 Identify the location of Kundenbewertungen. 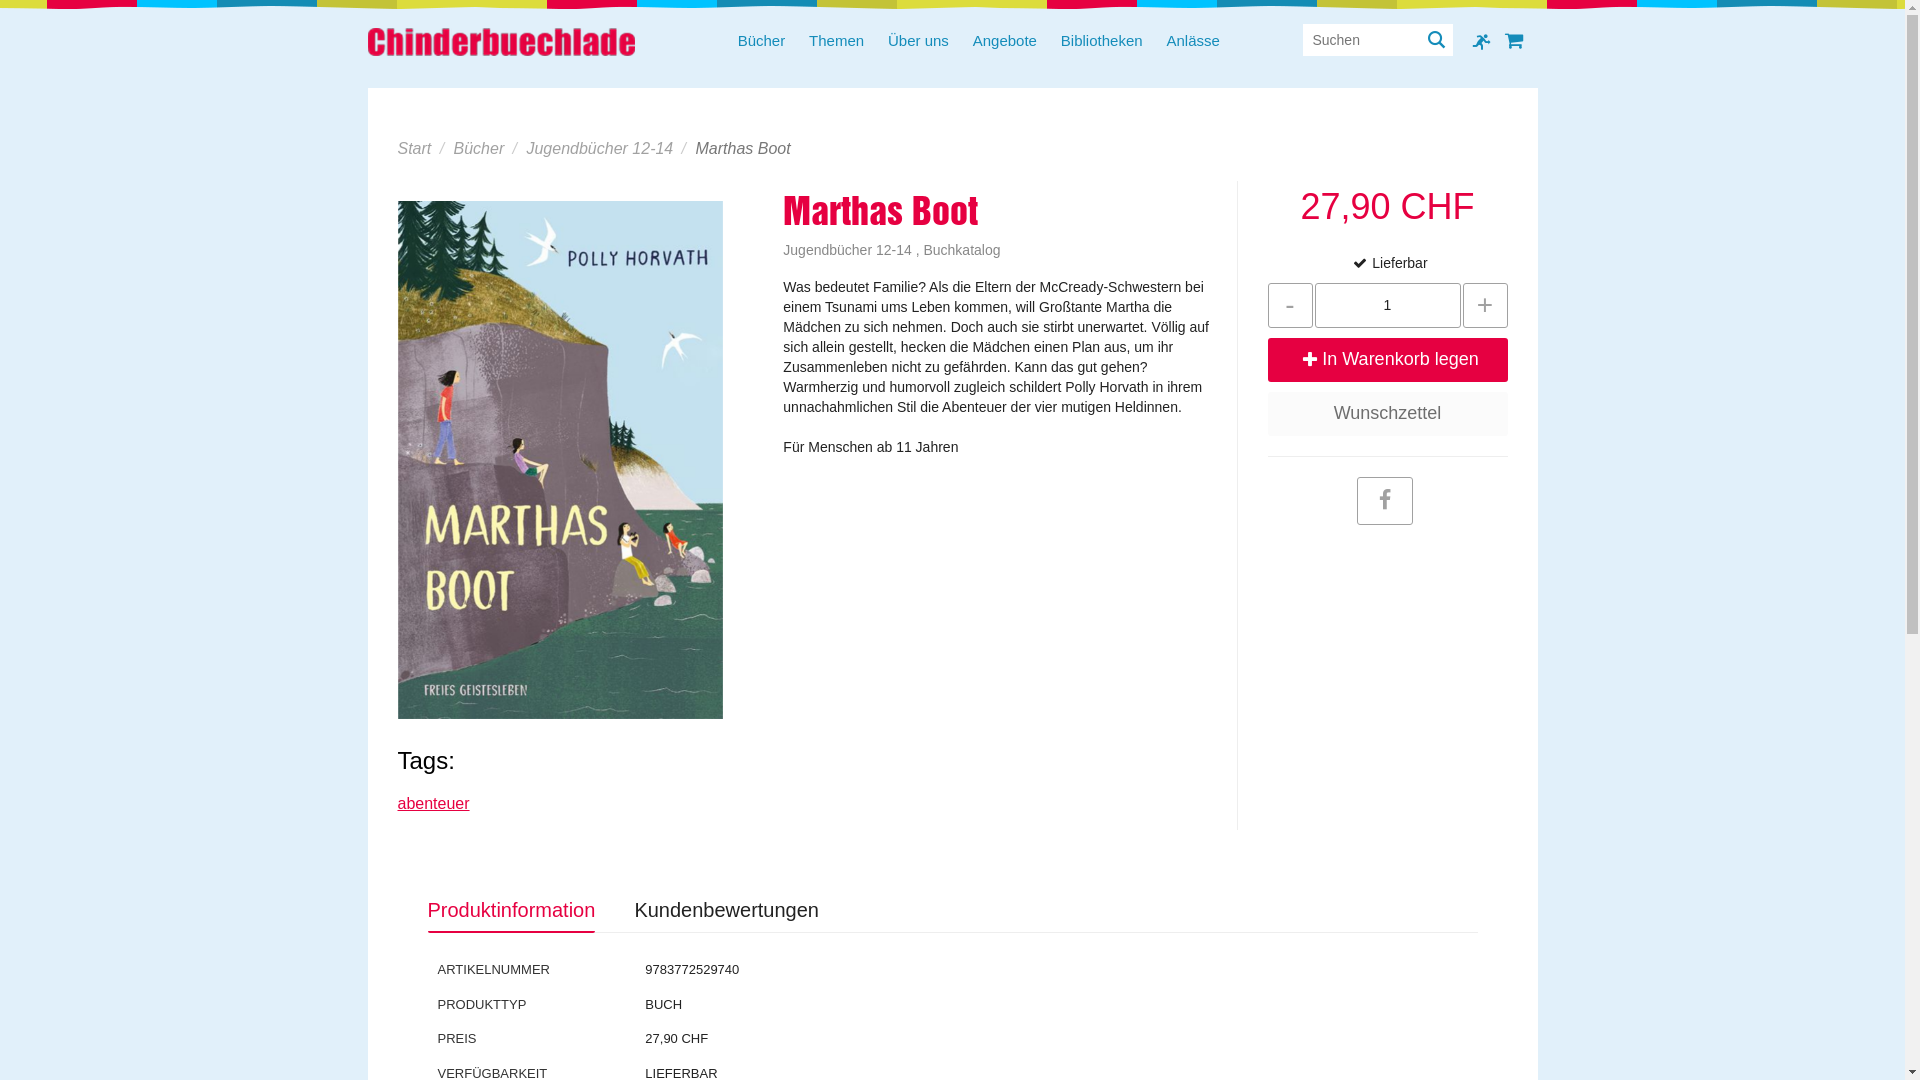
(726, 910).